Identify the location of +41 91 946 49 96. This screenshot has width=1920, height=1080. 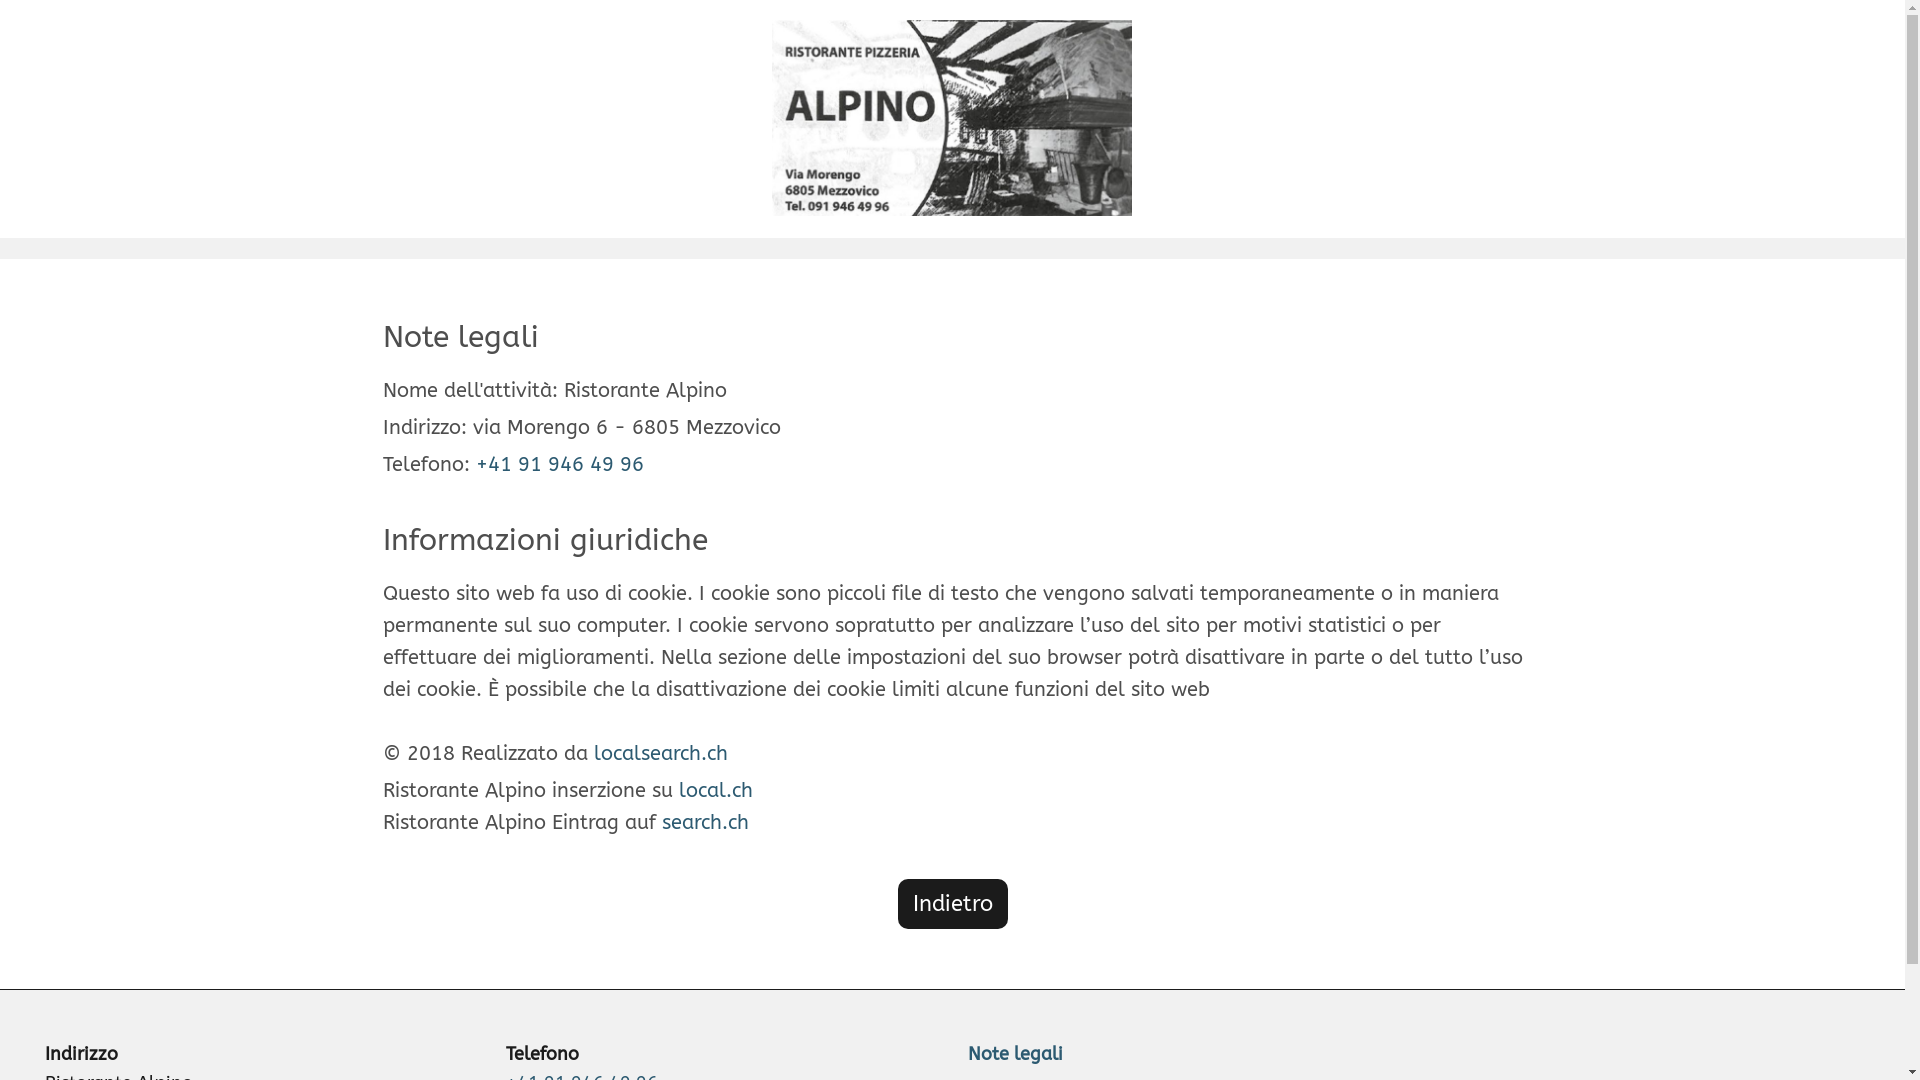
(560, 464).